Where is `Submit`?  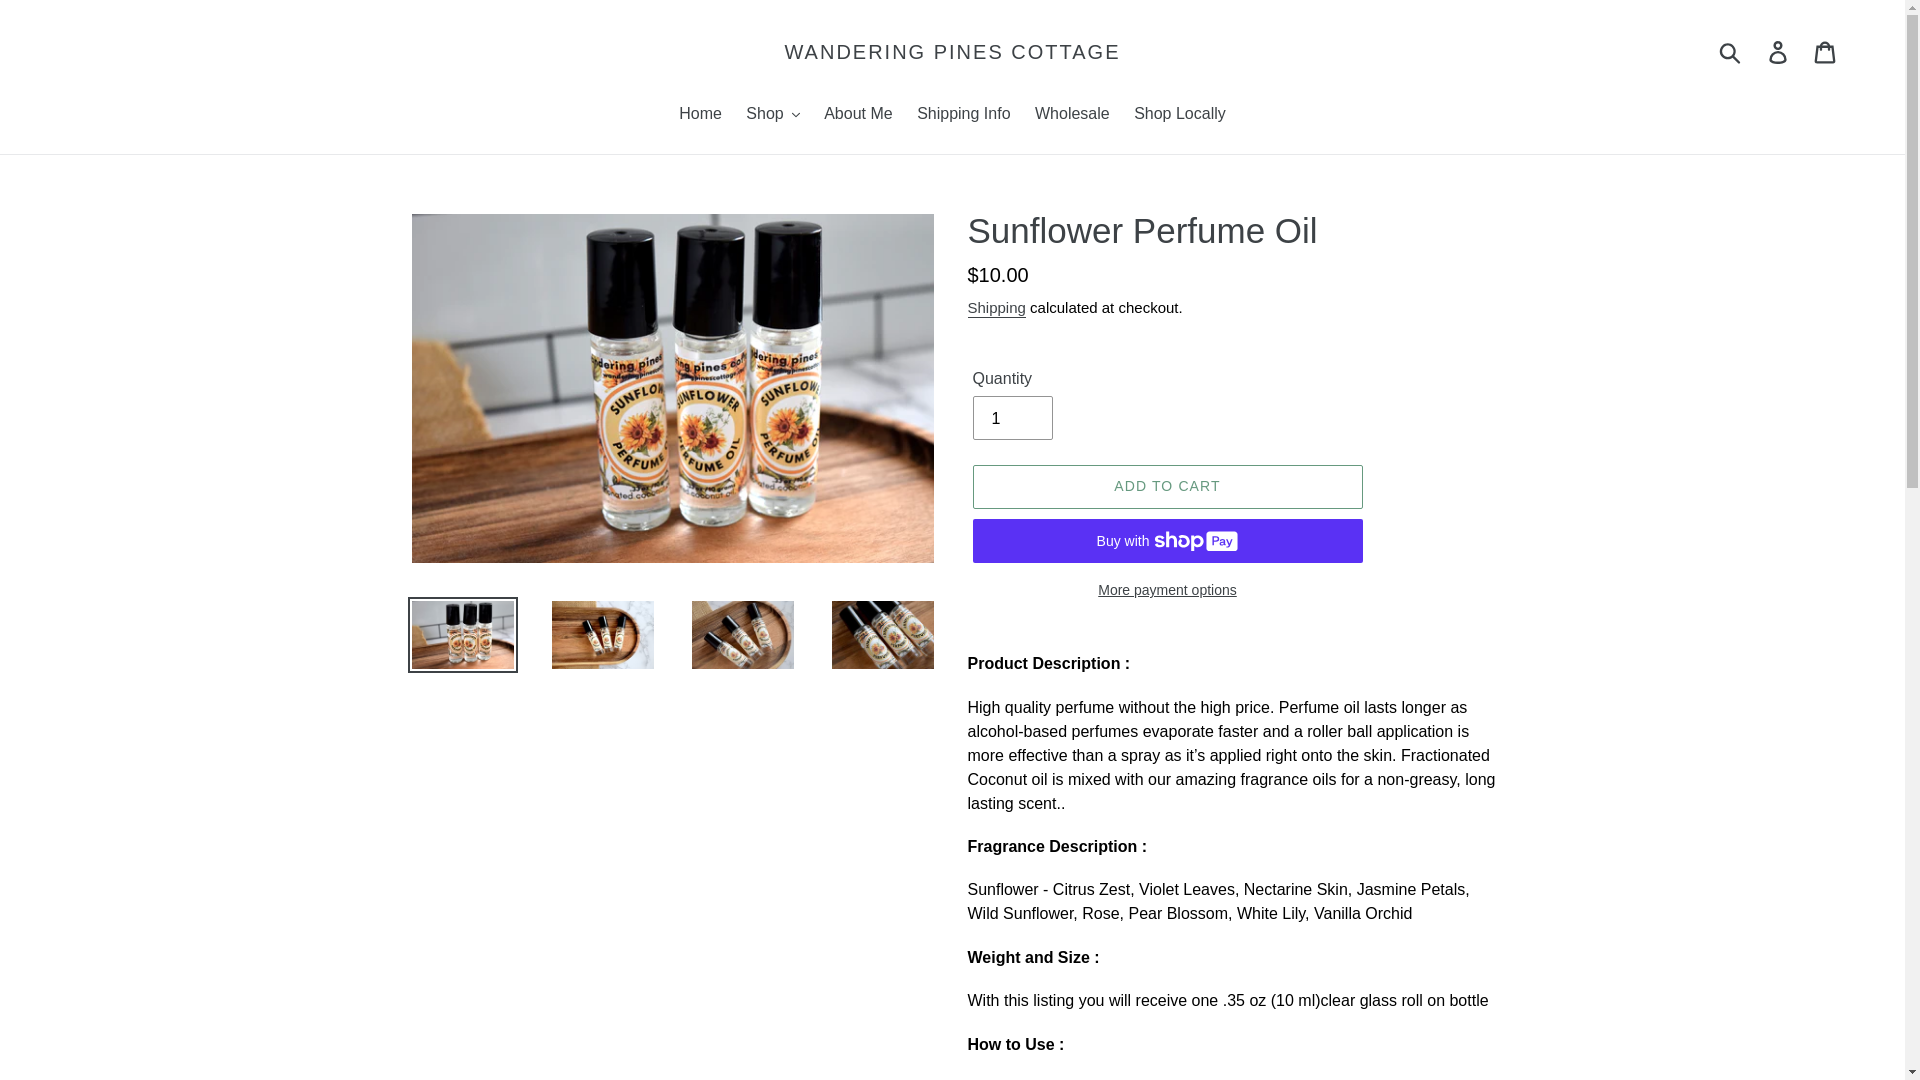
Submit is located at coordinates (1731, 52).